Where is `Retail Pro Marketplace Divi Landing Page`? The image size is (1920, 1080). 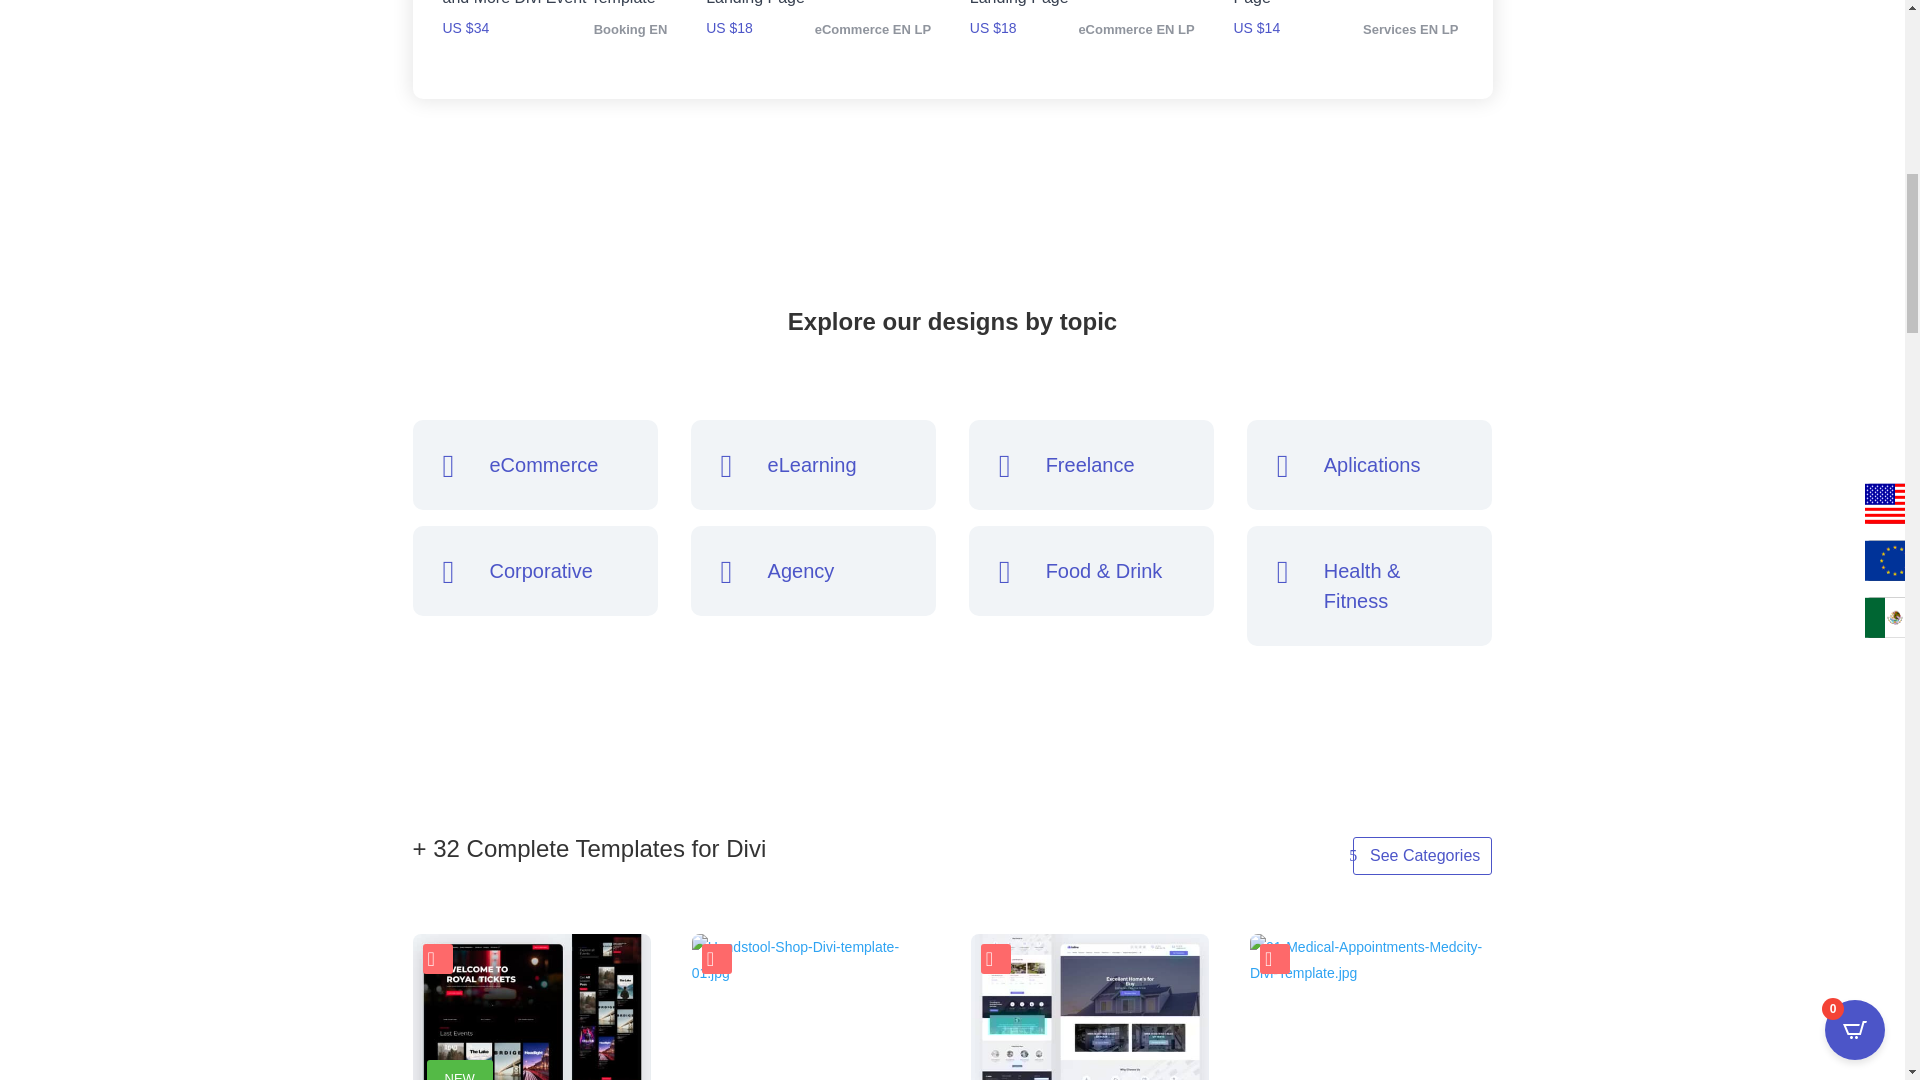
Retail Pro Marketplace Divi Landing Page is located at coordinates (818, 7).